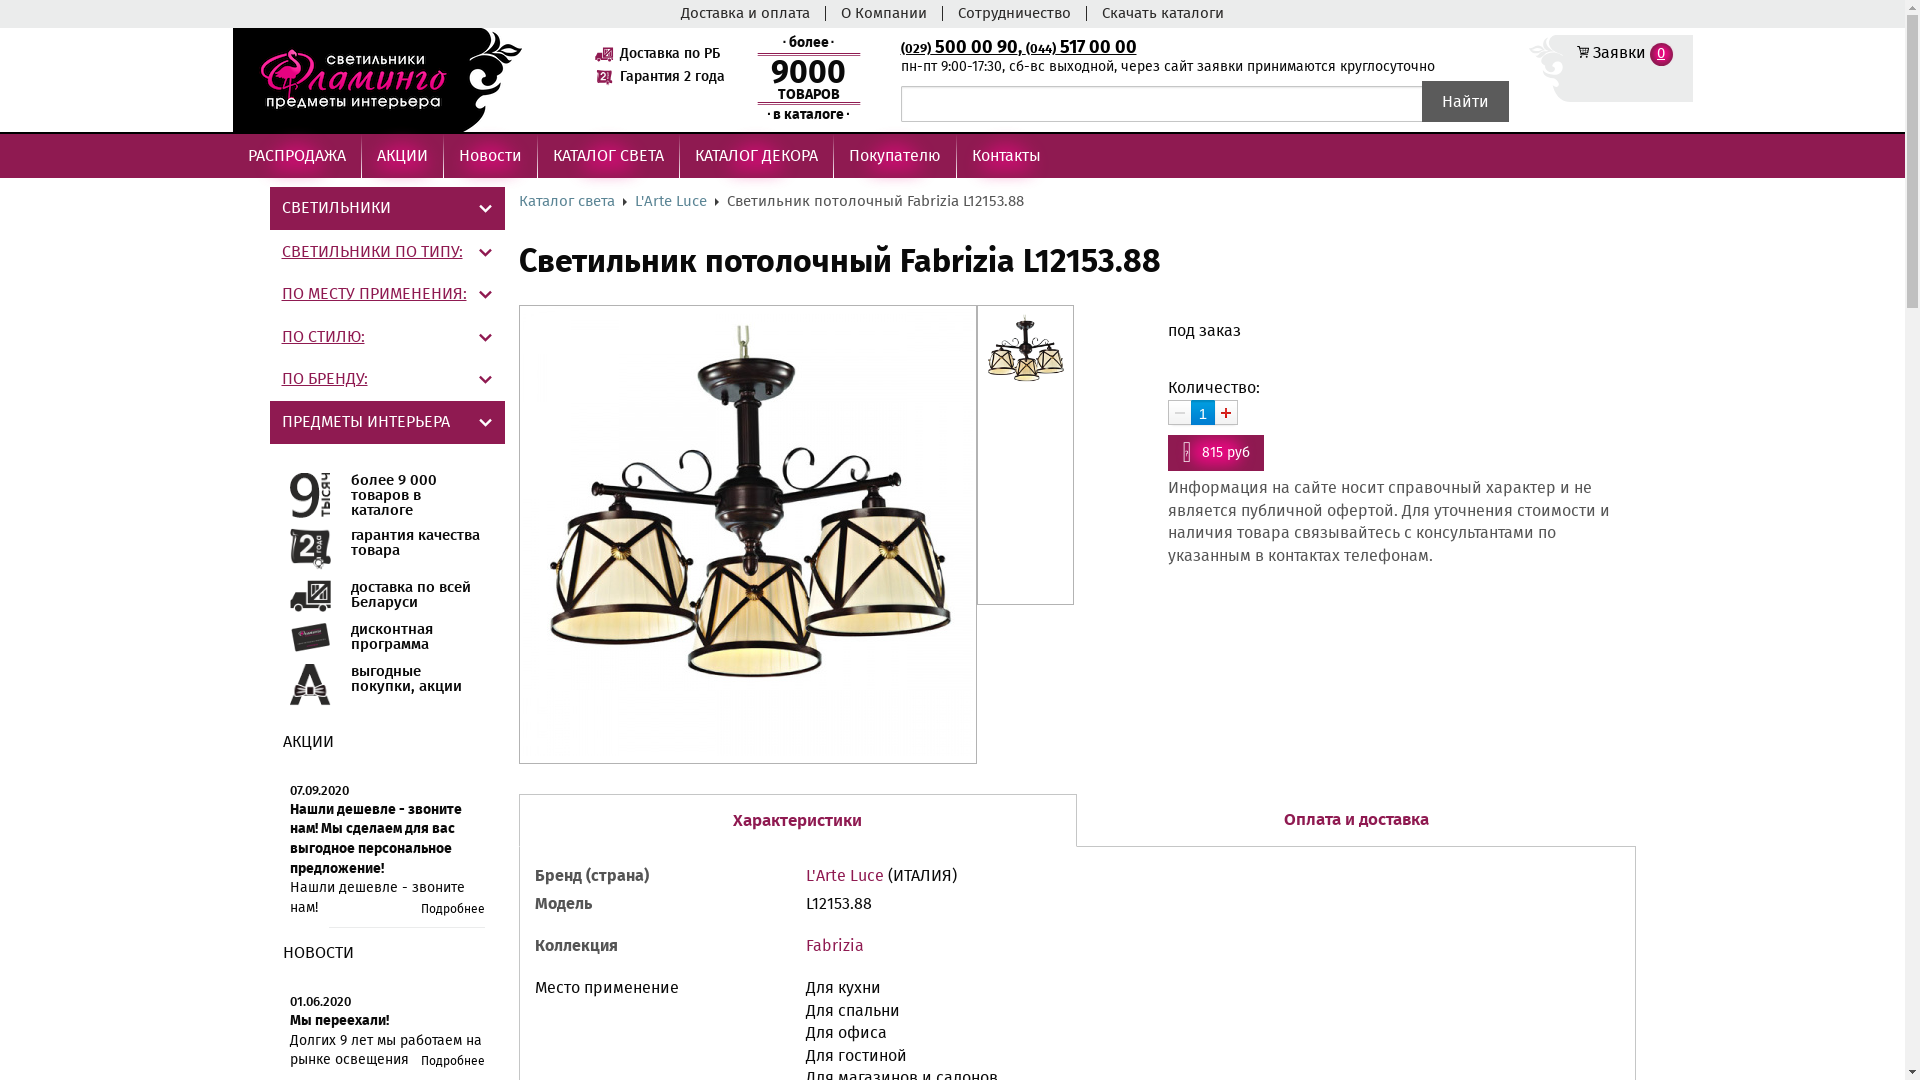 This screenshot has width=1920, height=1080. What do you see at coordinates (1180, 412) in the screenshot?
I see `-` at bounding box center [1180, 412].